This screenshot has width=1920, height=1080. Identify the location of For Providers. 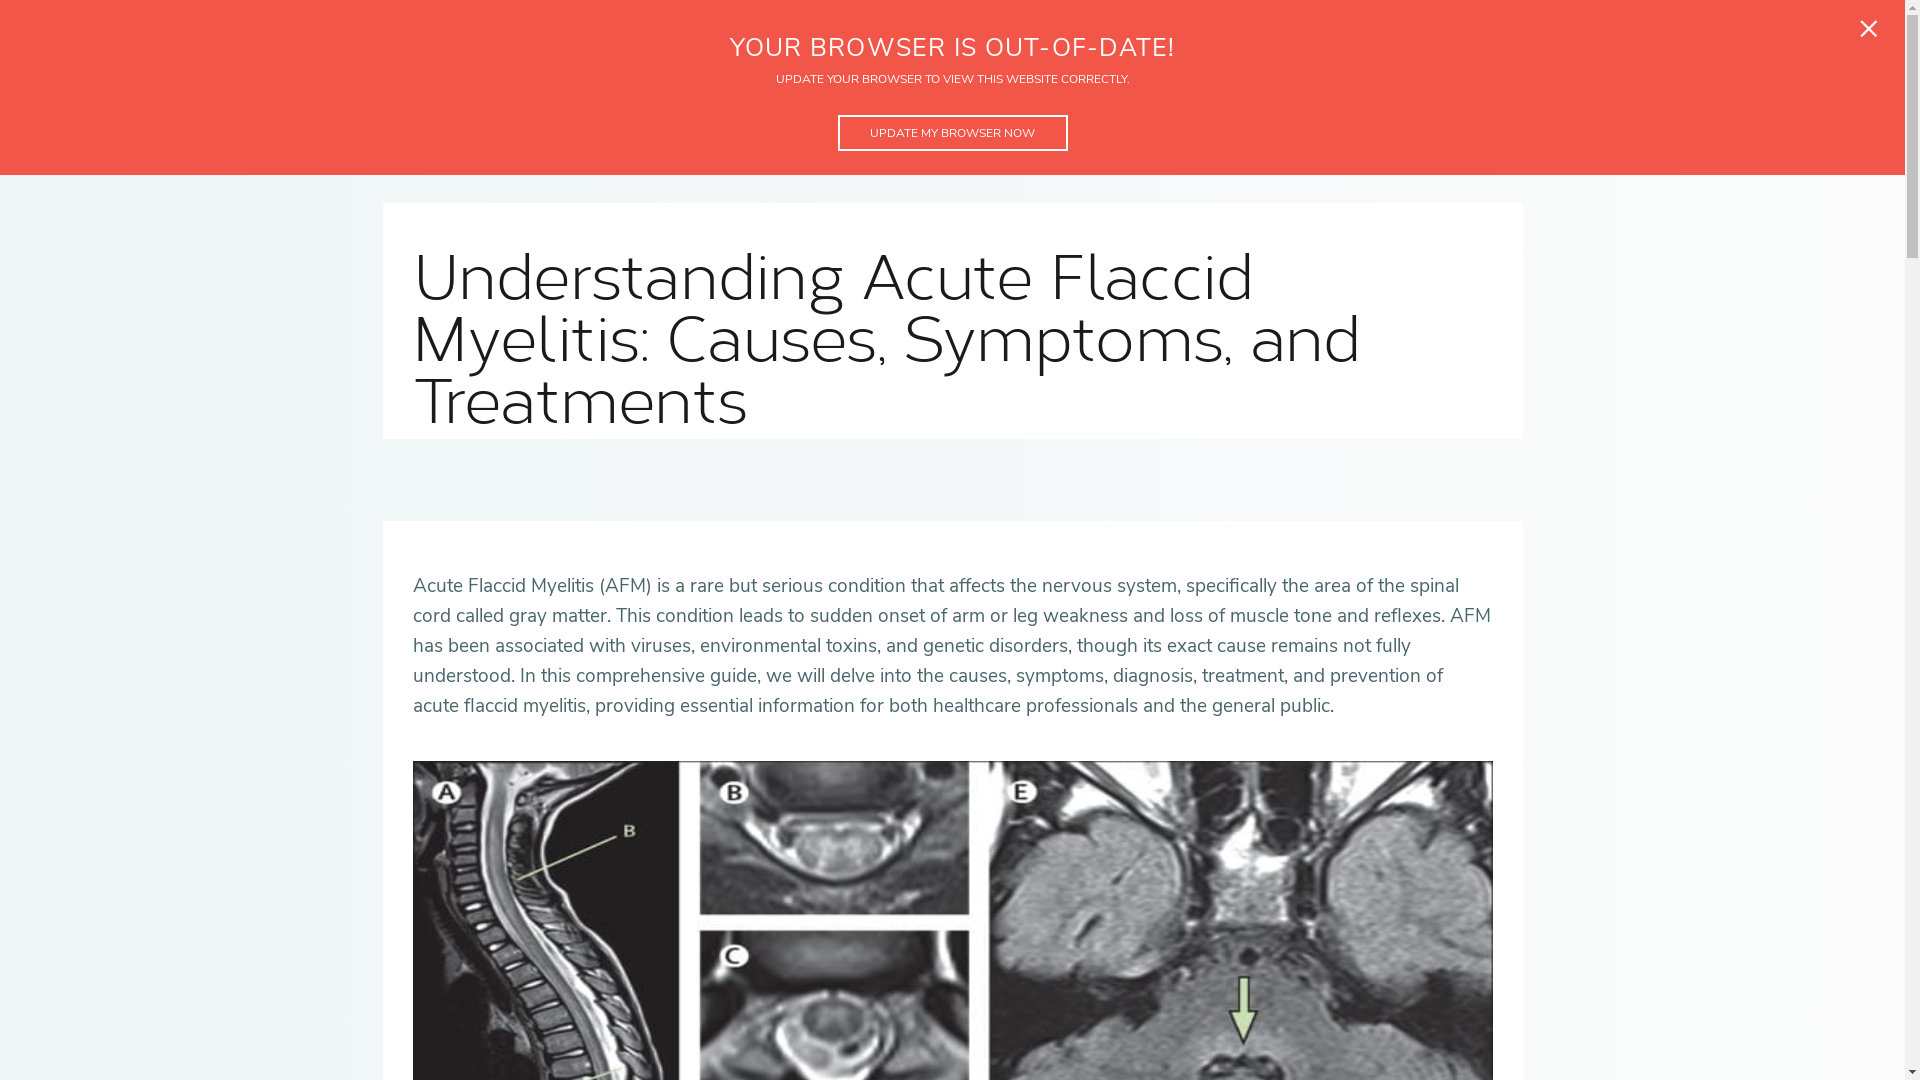
(499, 17).